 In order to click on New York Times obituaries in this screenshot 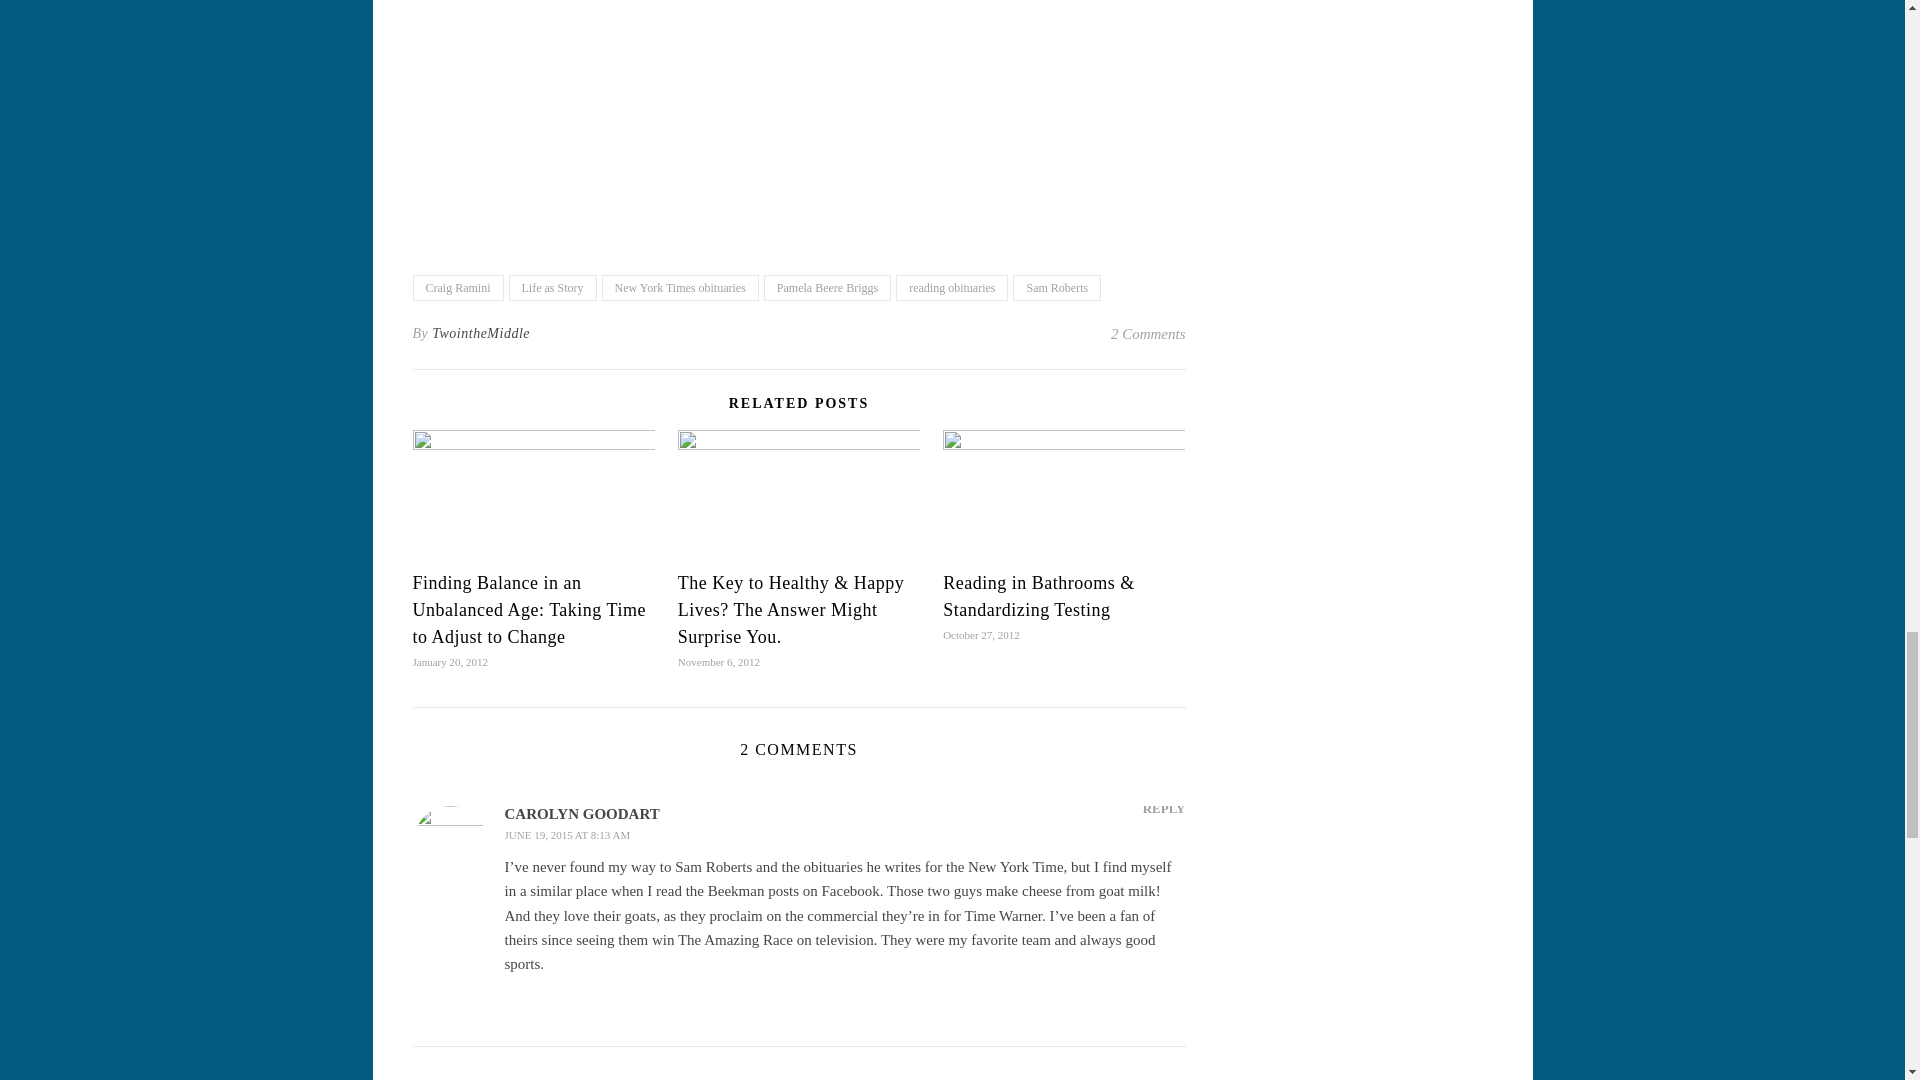, I will do `click(680, 288)`.